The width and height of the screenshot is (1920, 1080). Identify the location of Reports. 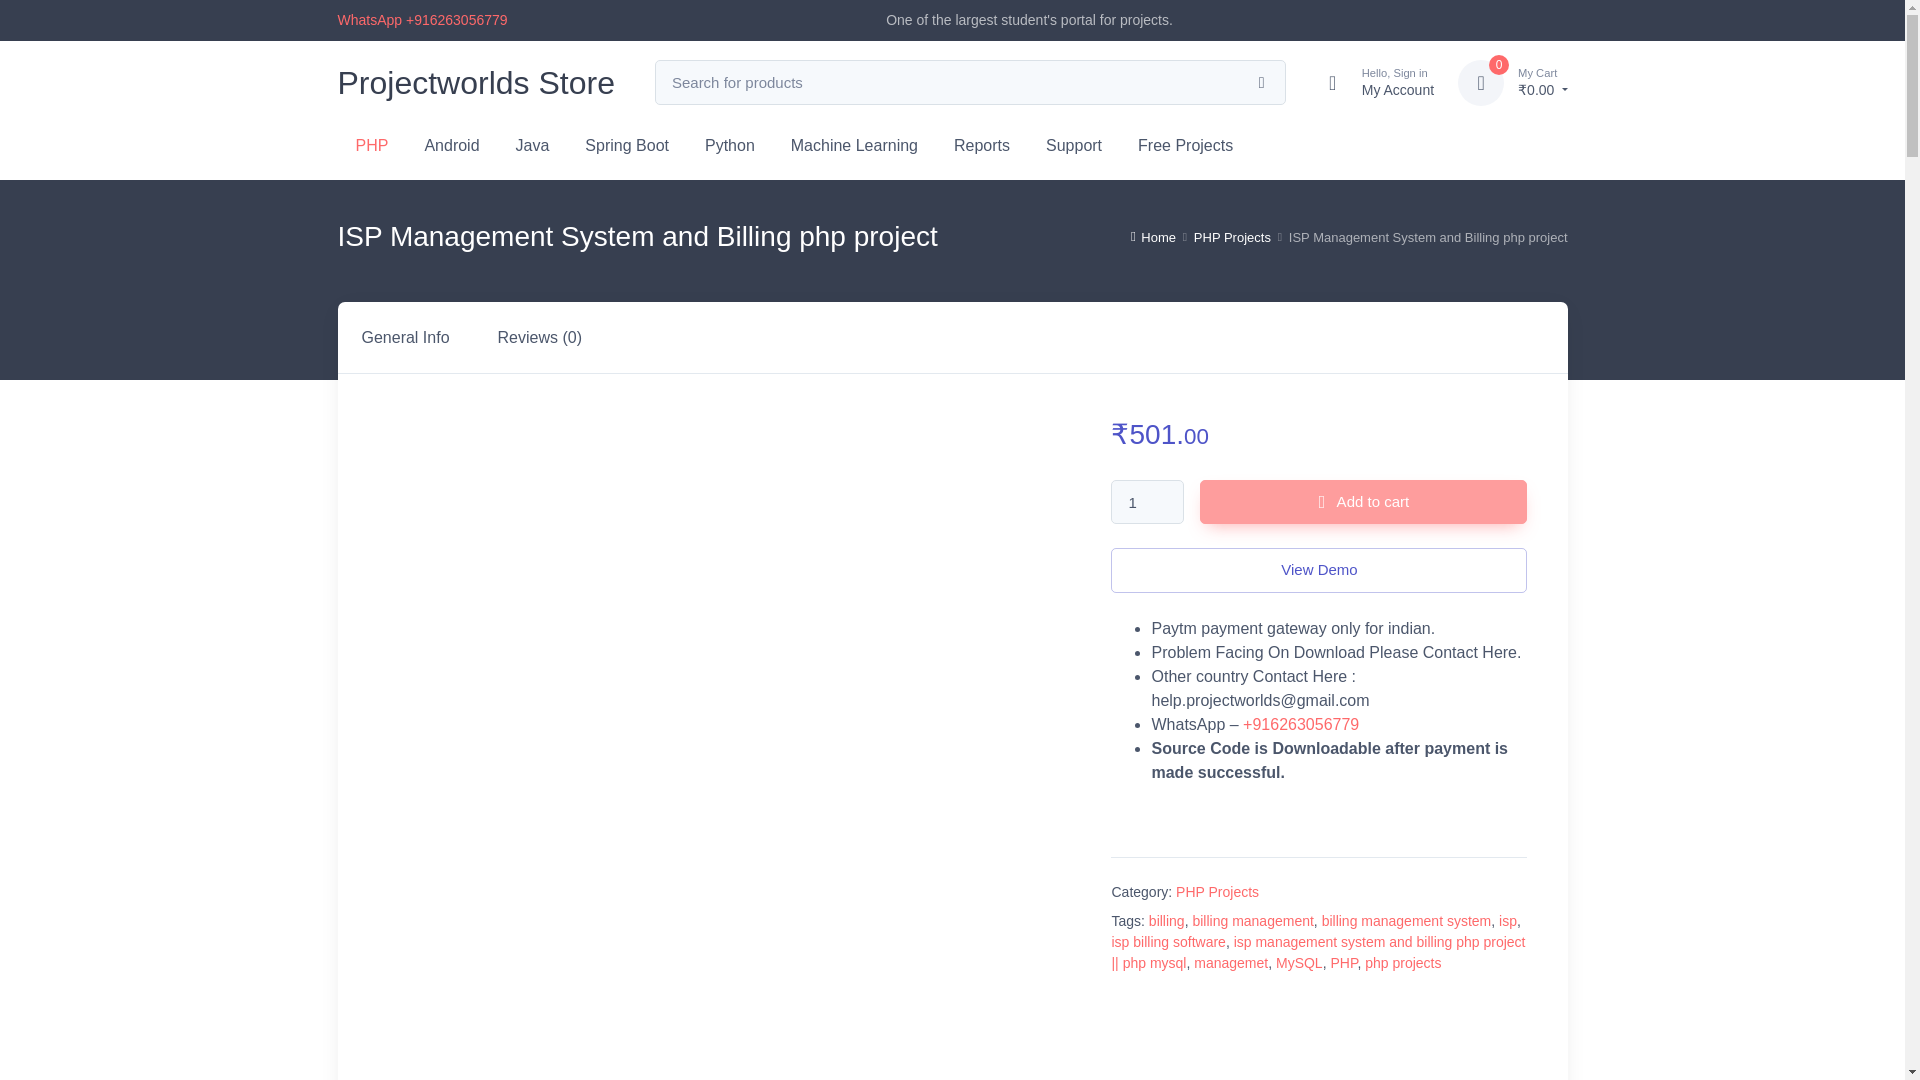
(982, 143).